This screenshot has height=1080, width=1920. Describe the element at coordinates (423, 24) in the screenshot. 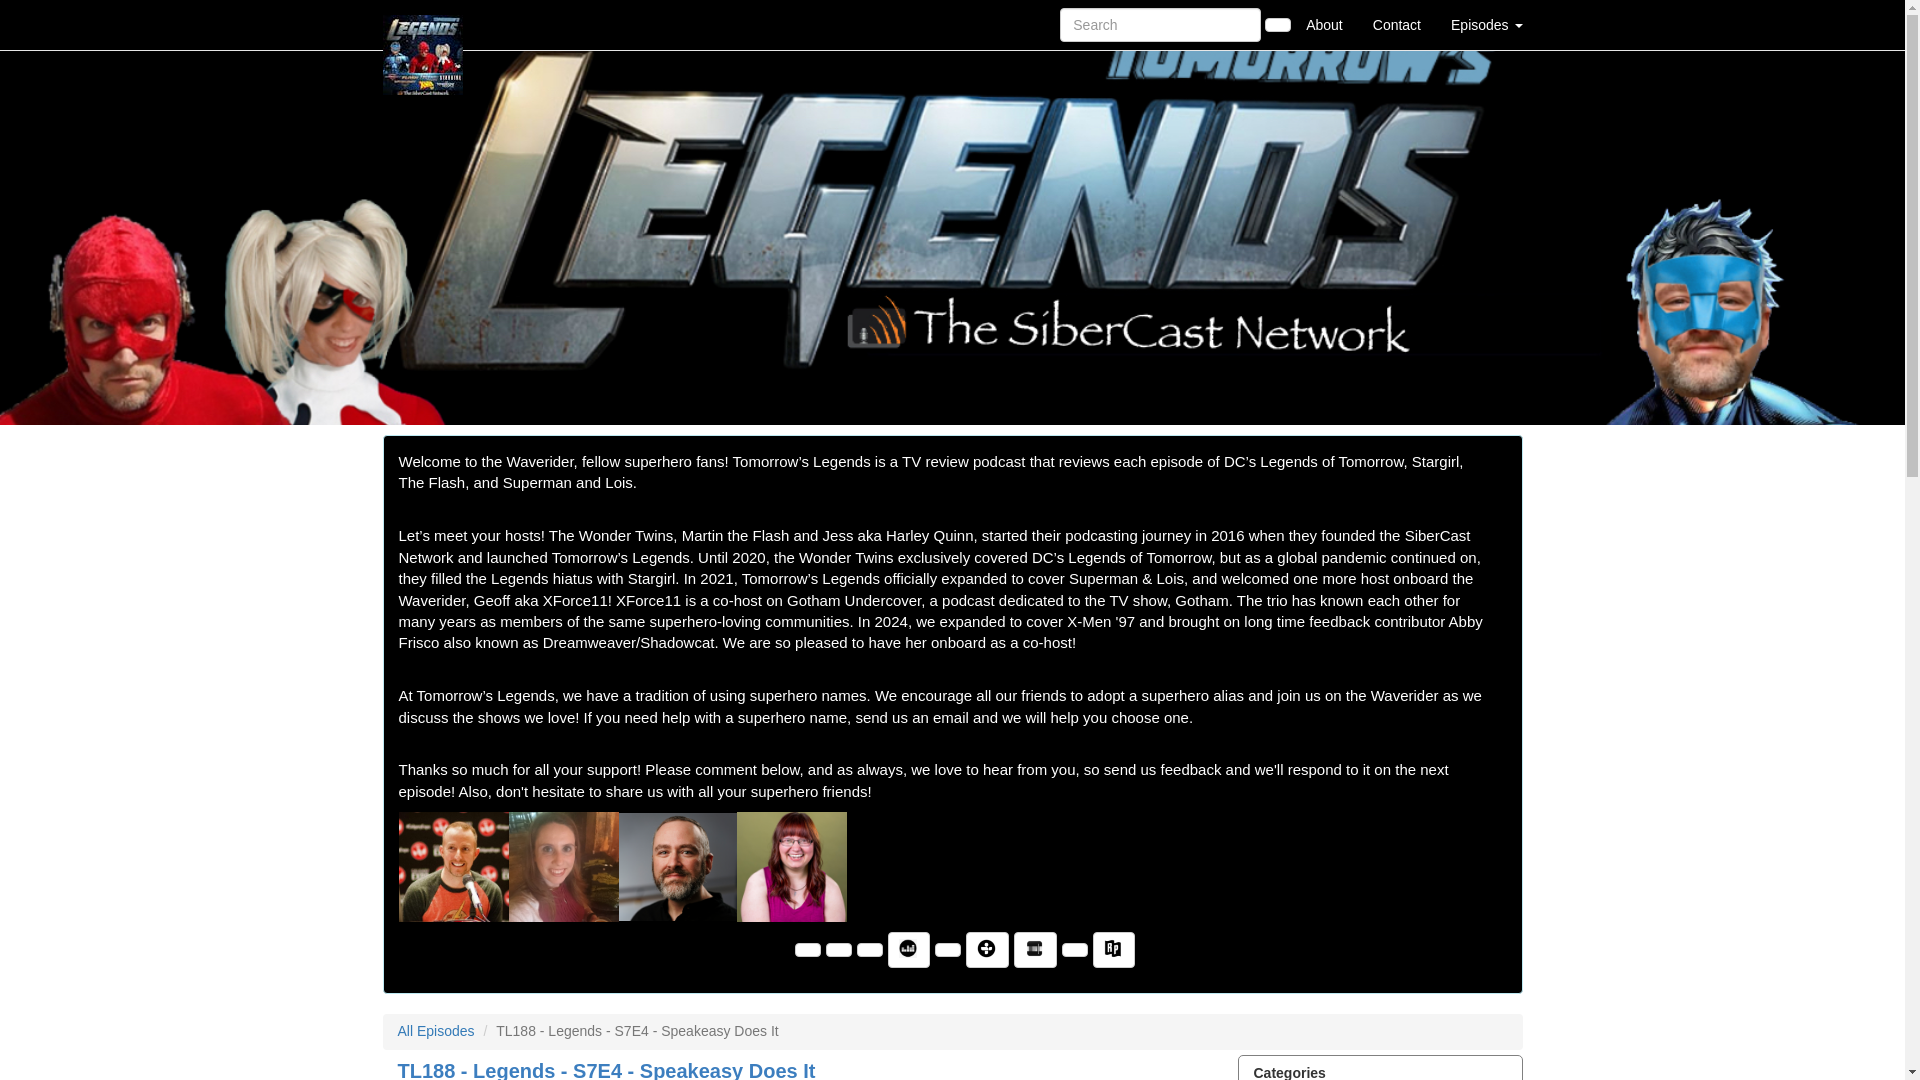

I see `Home Page` at that location.